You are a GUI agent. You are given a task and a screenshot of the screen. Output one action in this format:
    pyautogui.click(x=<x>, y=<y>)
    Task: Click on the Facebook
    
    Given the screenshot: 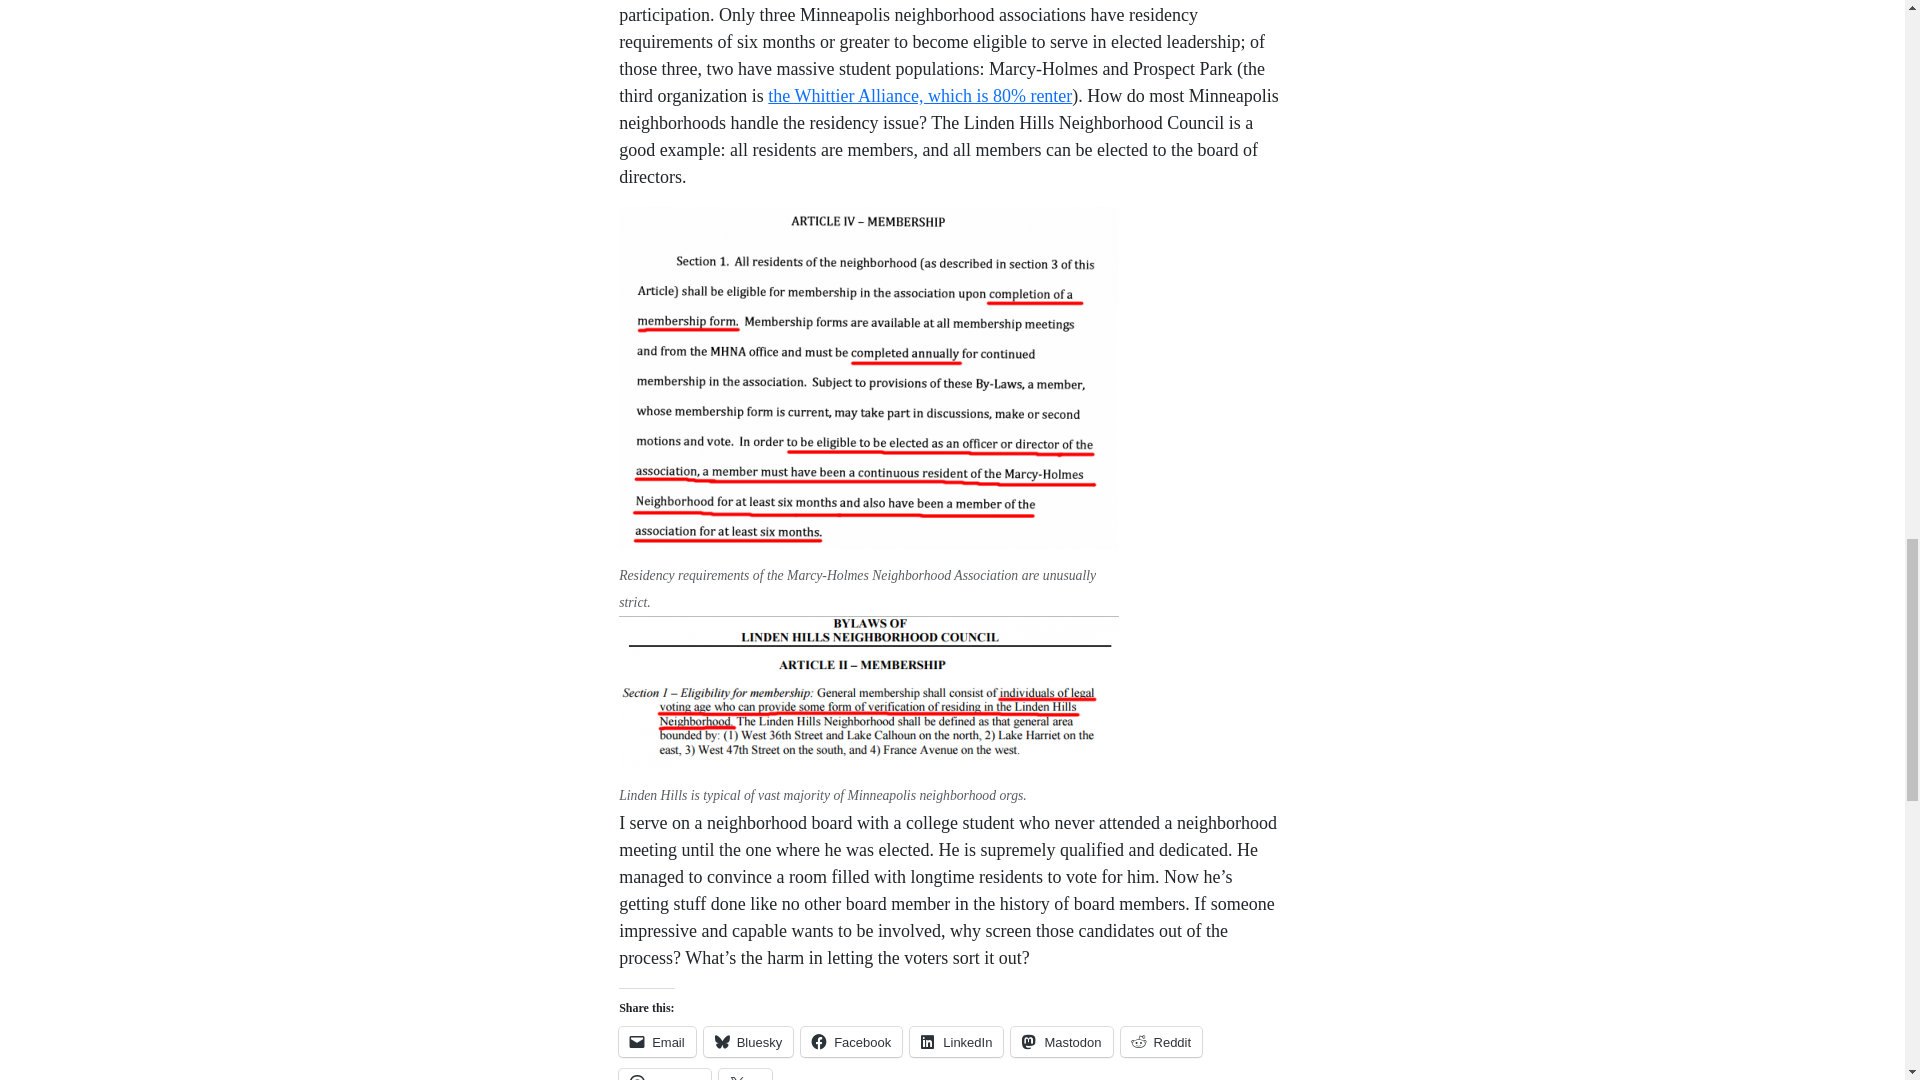 What is the action you would take?
    pyautogui.click(x=851, y=1042)
    